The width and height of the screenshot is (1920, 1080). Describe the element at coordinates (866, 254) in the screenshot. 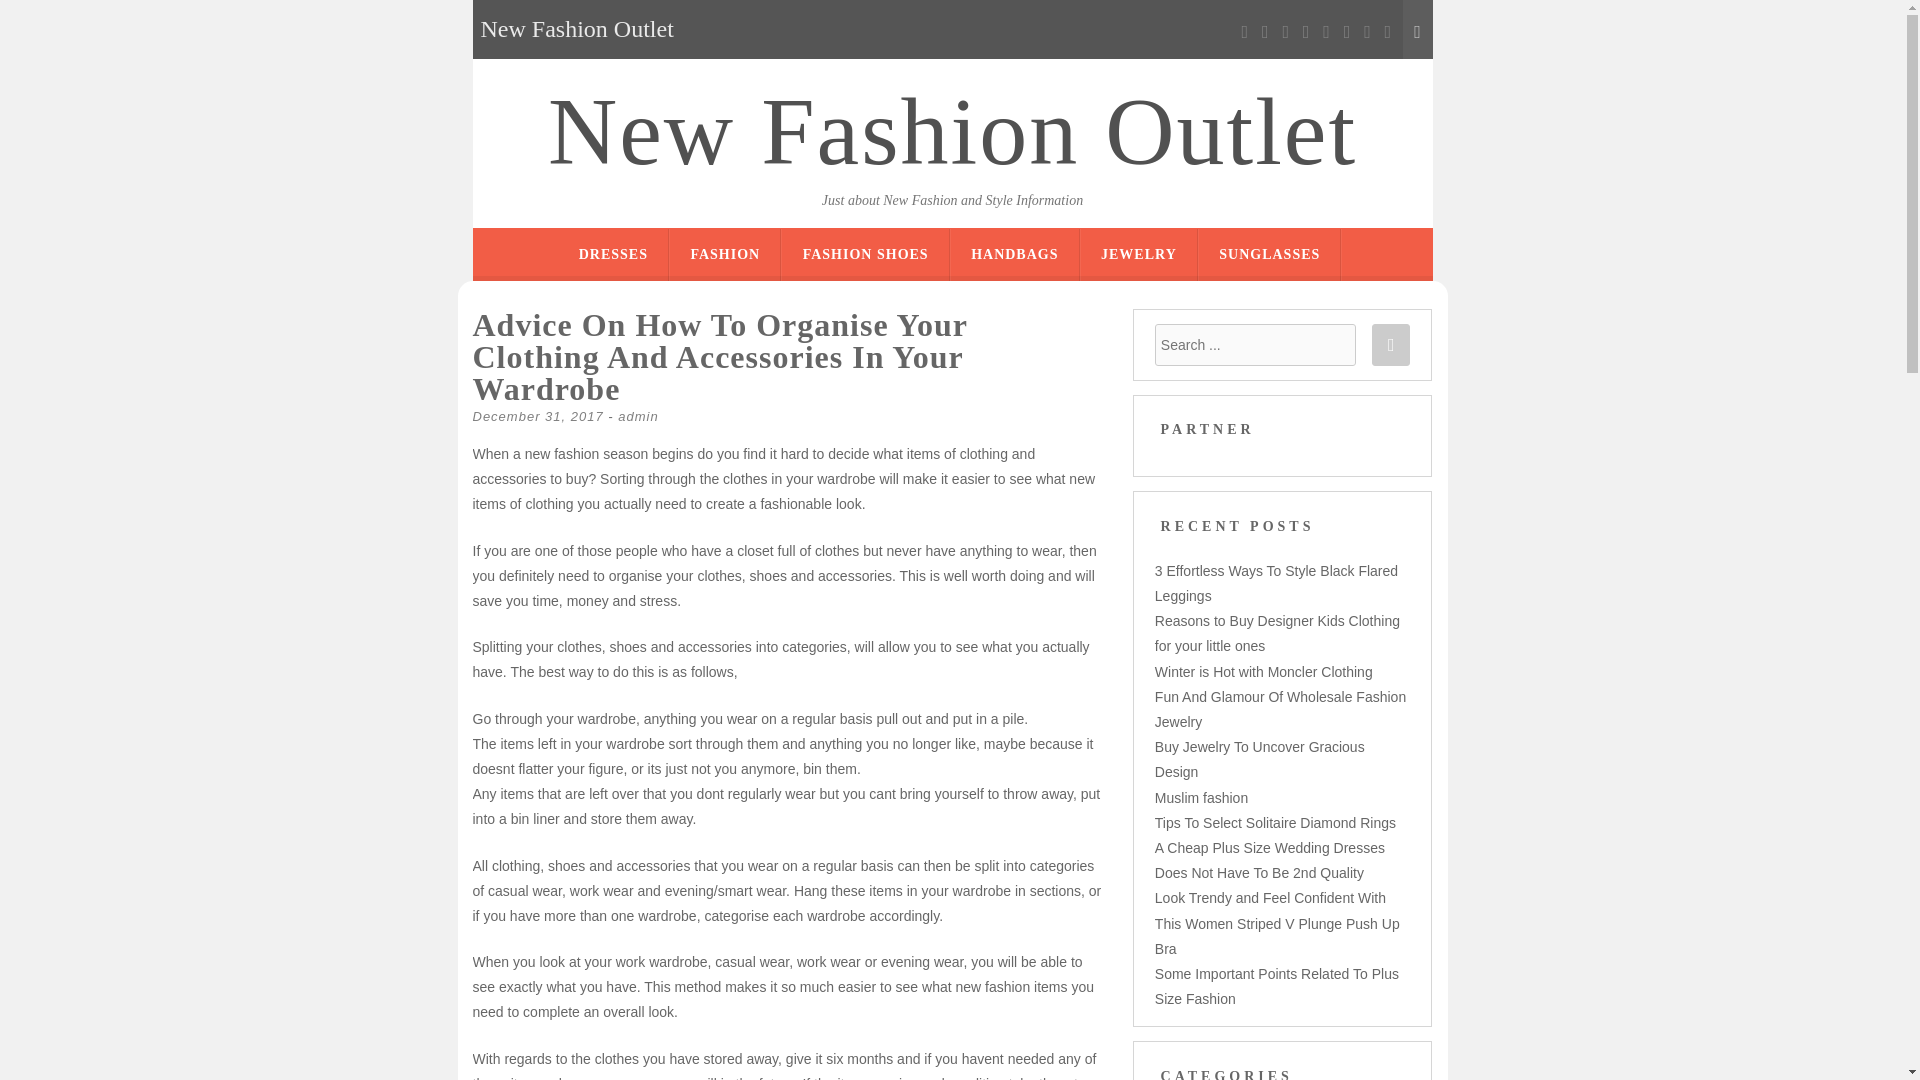

I see `FASHION SHOES` at that location.